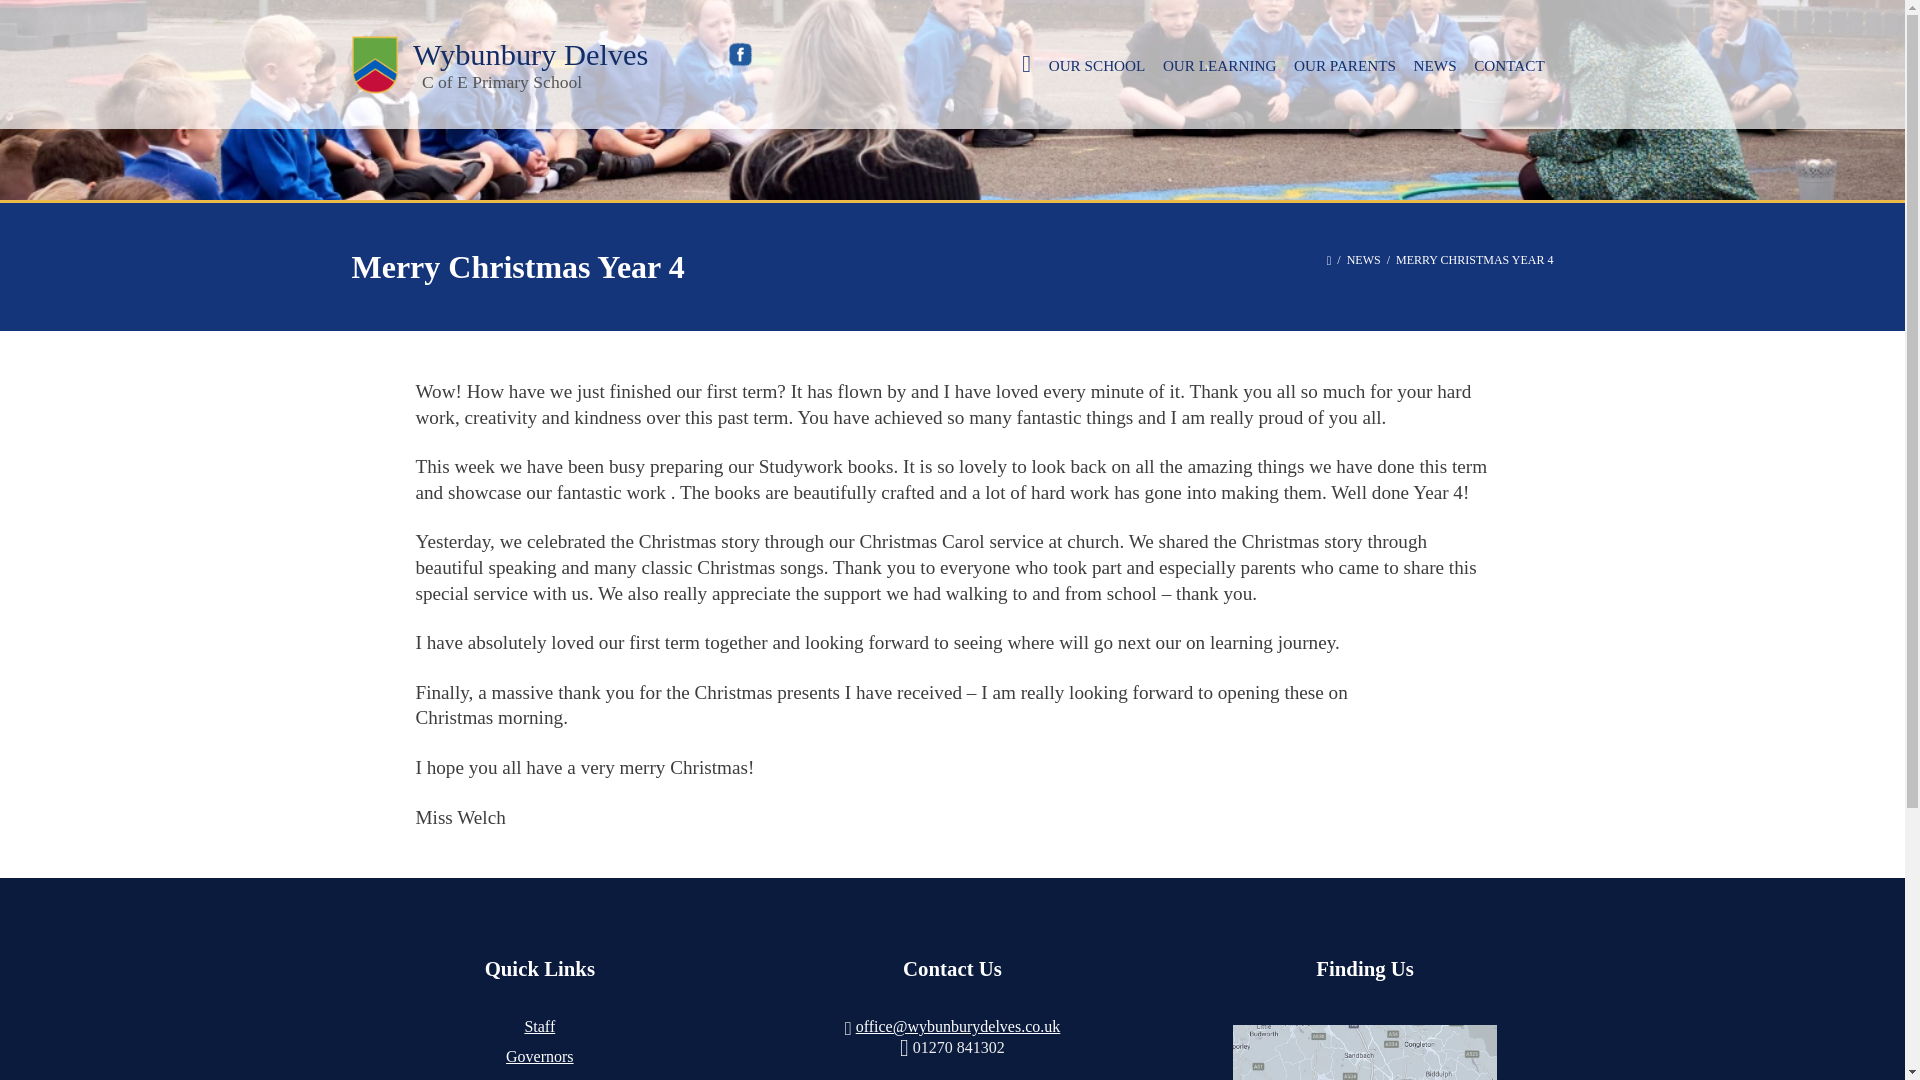 The height and width of the screenshot is (1080, 1920). I want to click on OUR LEARNING, so click(1218, 64).